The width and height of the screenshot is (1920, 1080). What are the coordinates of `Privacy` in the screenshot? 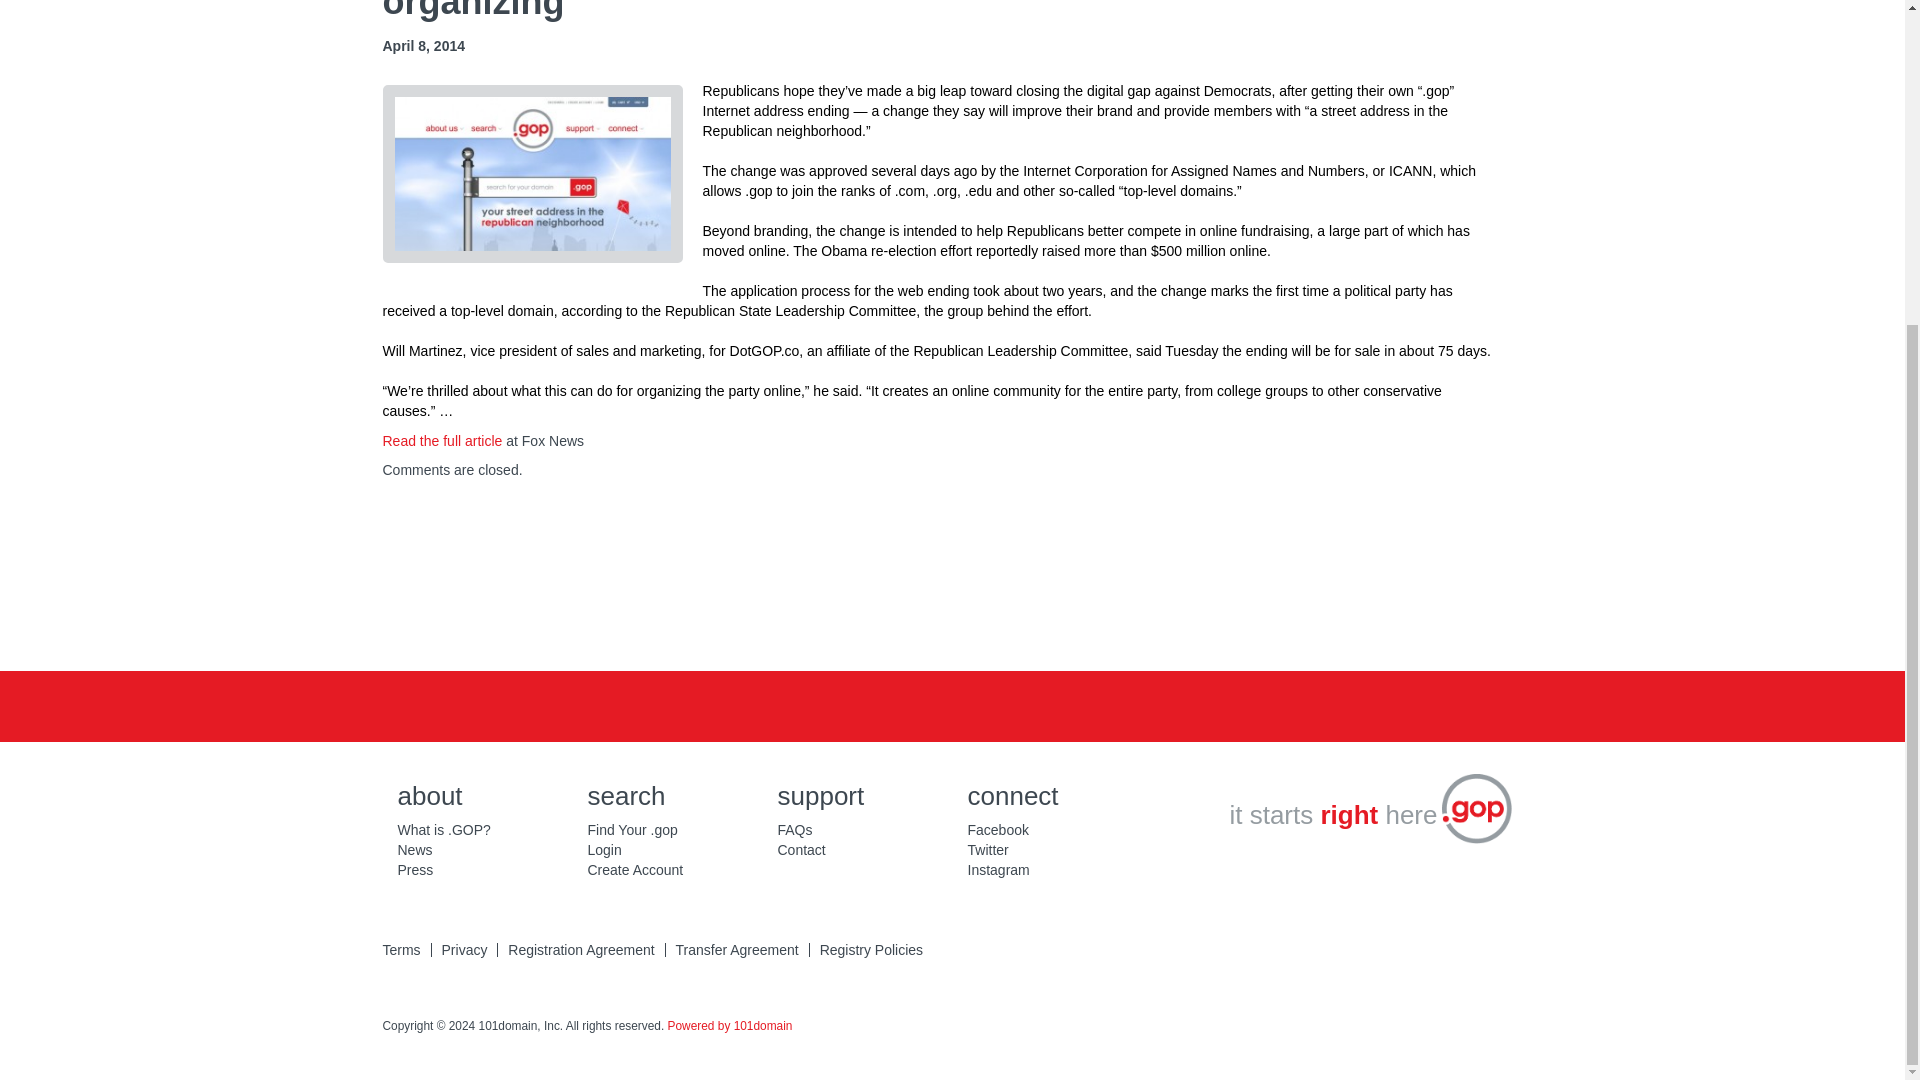 It's located at (464, 949).